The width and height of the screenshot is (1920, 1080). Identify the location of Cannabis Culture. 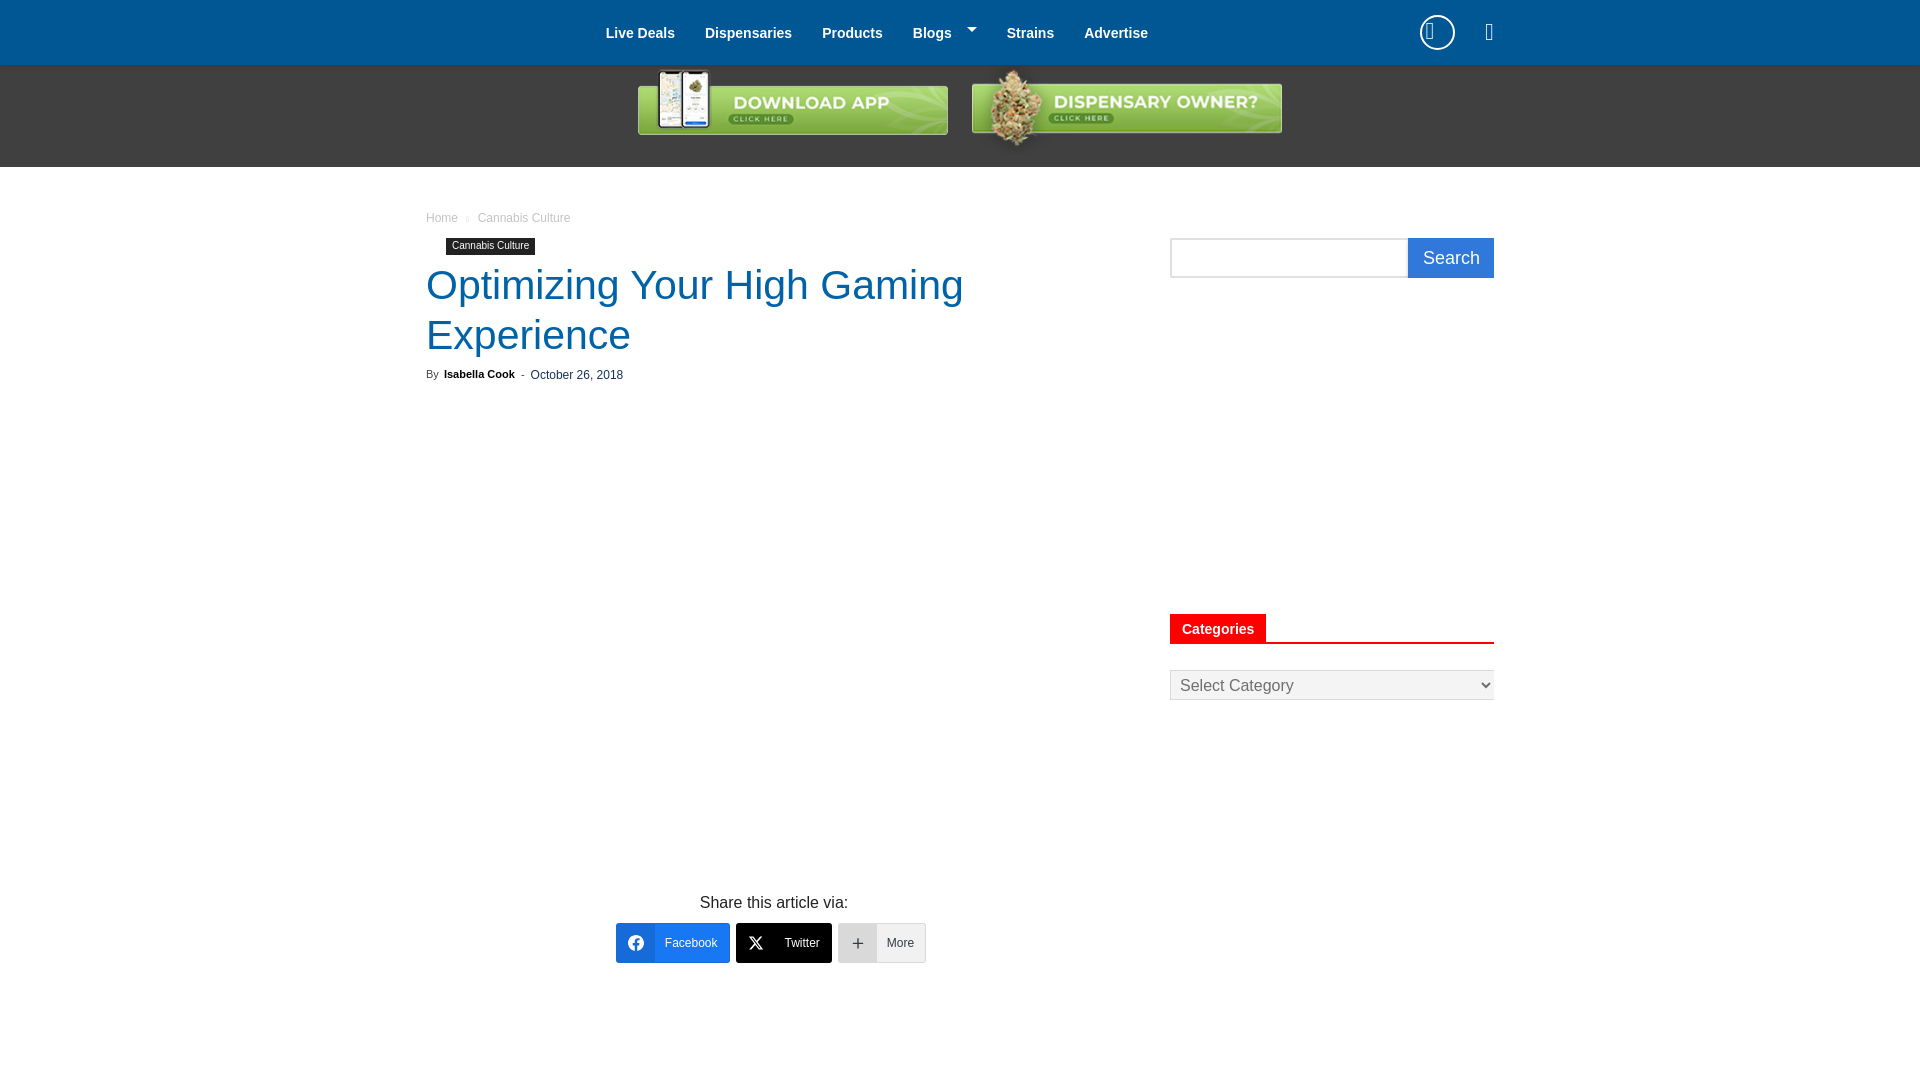
(490, 246).